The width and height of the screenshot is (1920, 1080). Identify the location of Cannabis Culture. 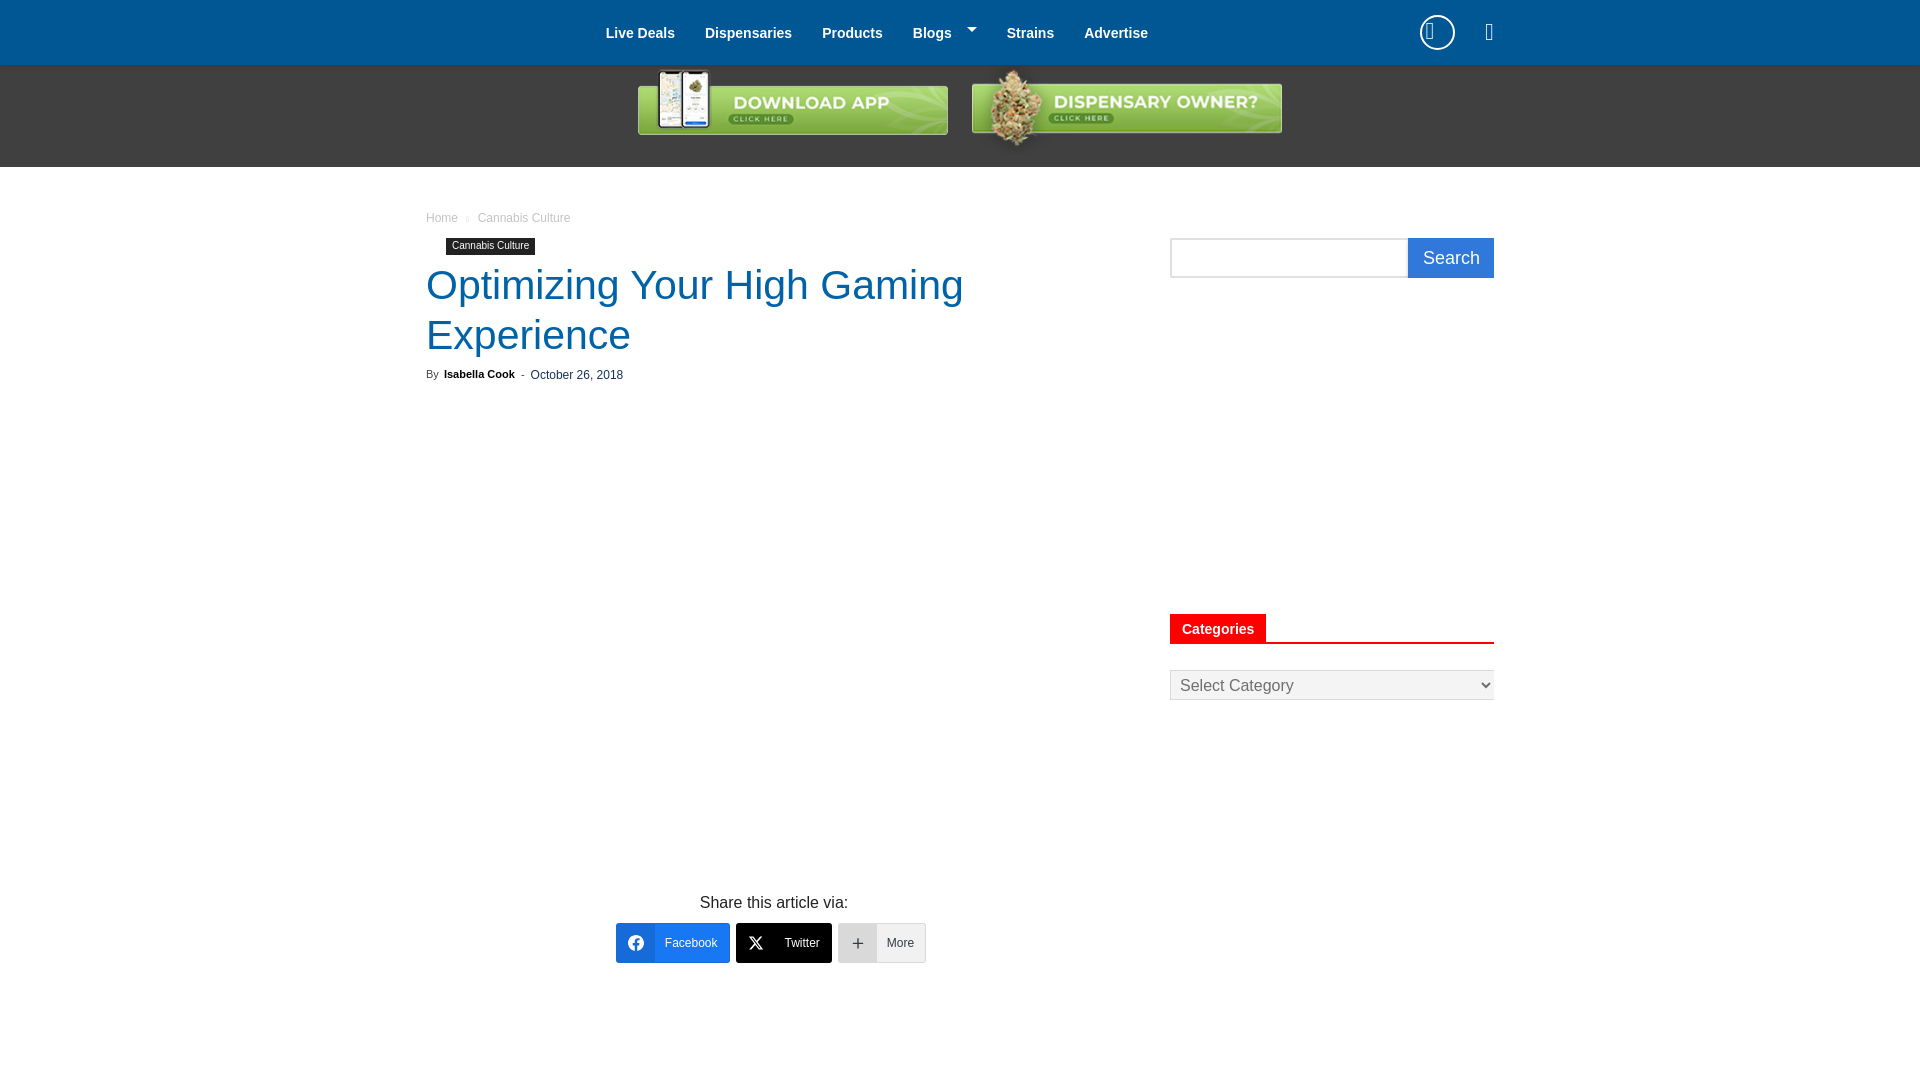
(490, 246).